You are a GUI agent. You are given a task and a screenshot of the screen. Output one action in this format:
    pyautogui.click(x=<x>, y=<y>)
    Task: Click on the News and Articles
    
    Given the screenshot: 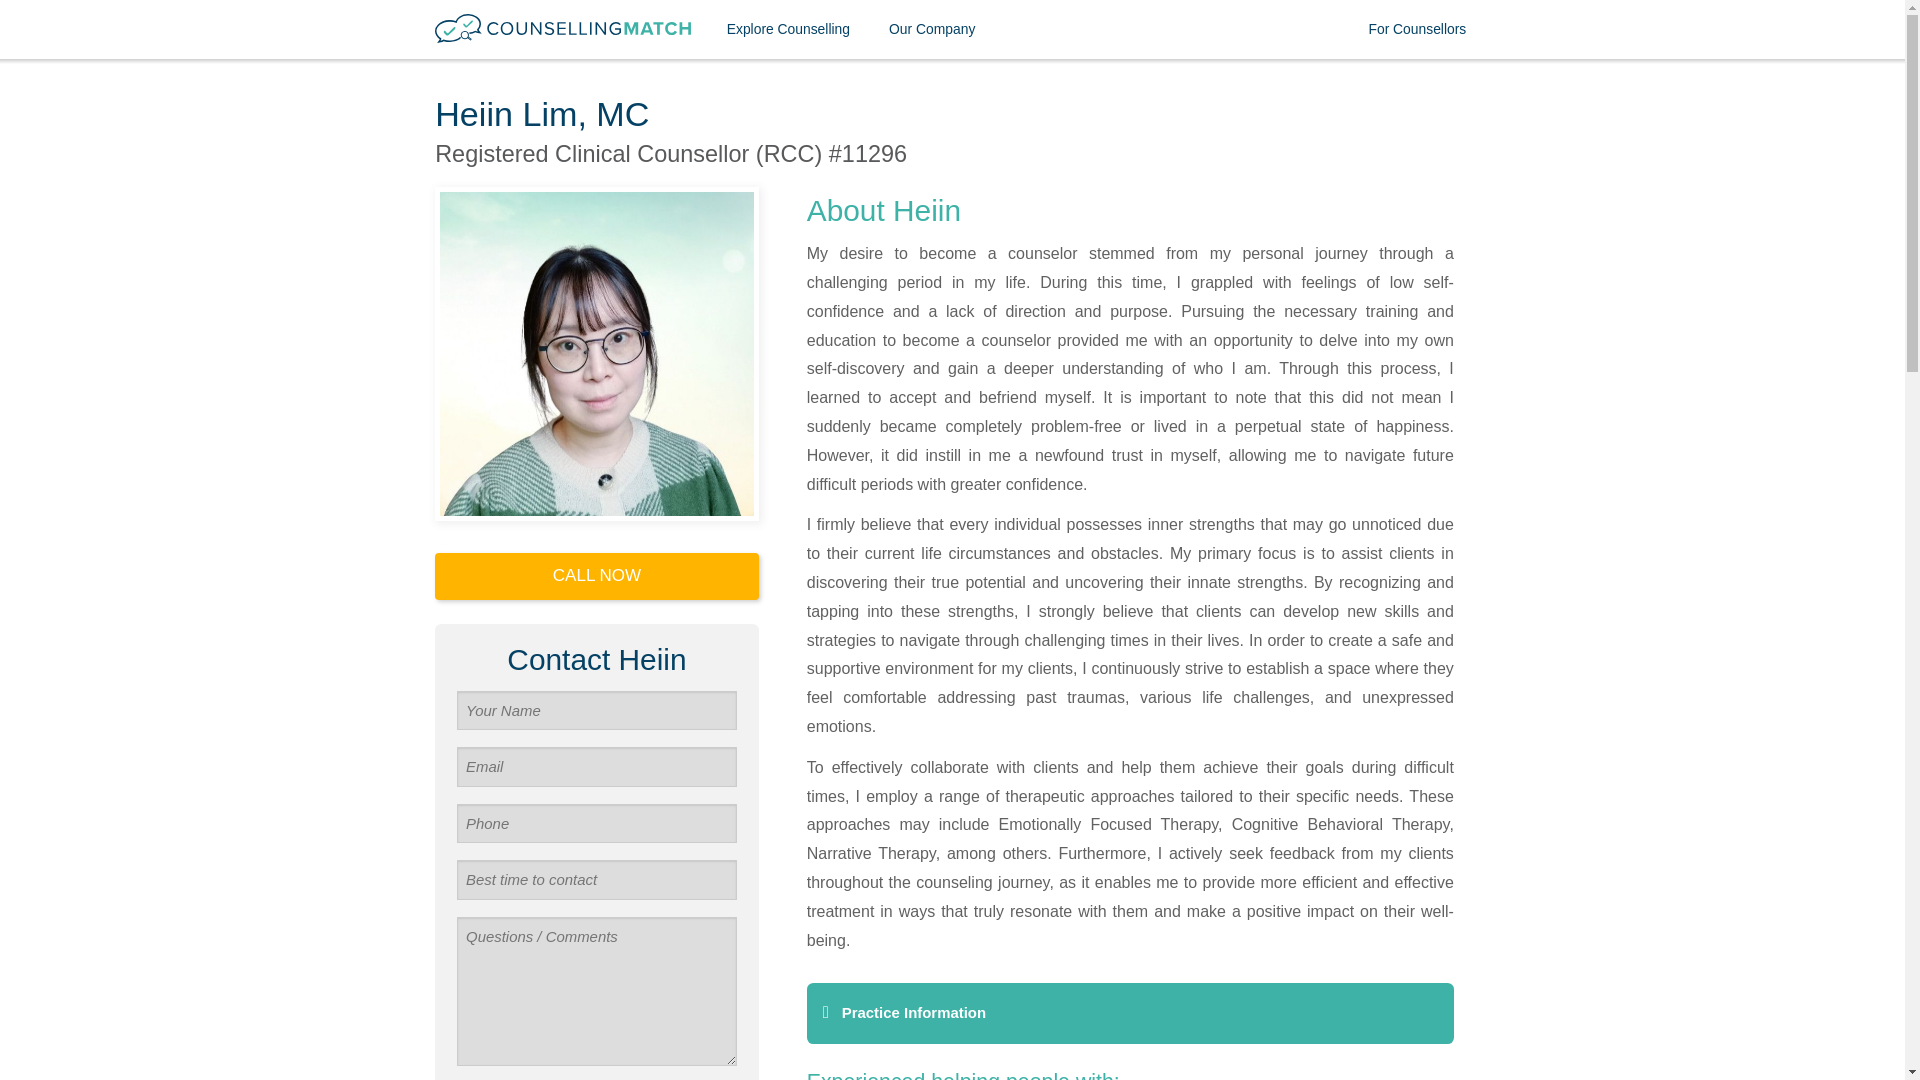 What is the action you would take?
    pyautogui.click(x=1418, y=208)
    